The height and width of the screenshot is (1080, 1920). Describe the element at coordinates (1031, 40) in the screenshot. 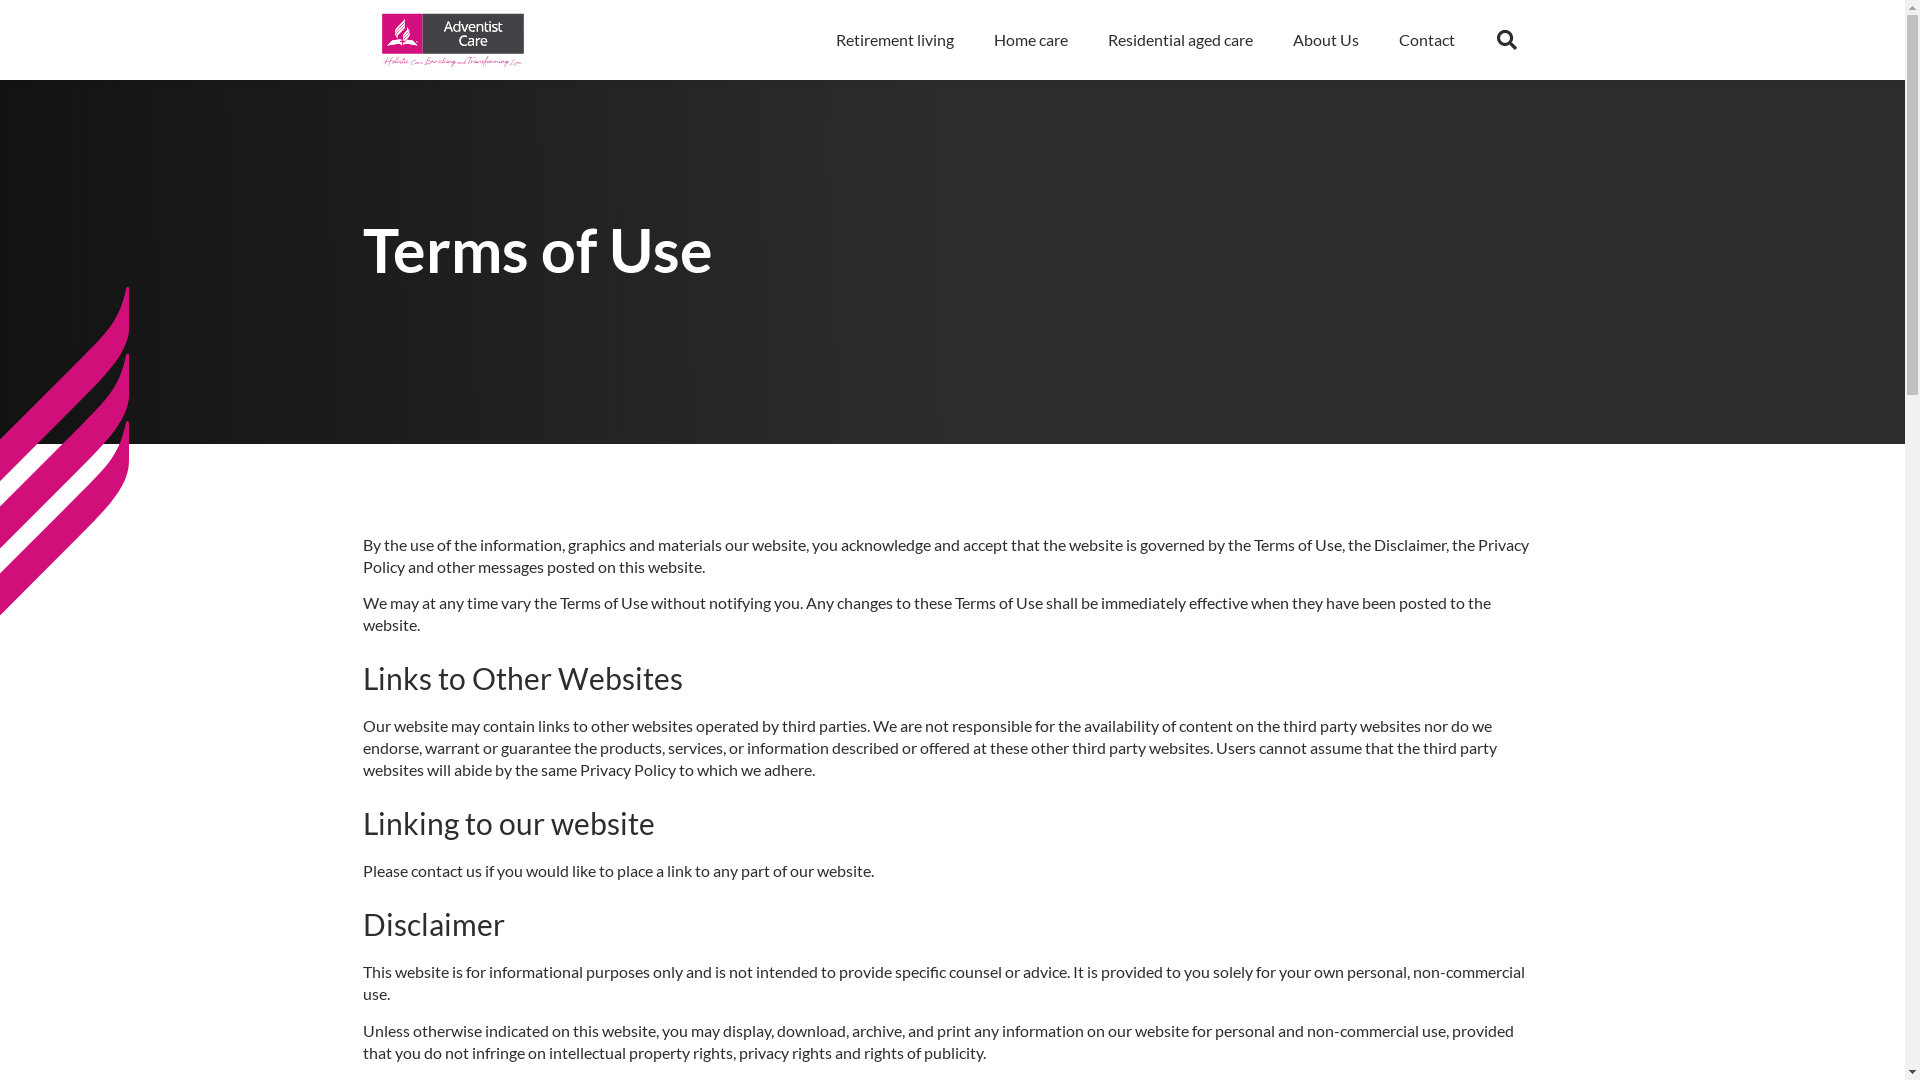

I see `Home care` at that location.